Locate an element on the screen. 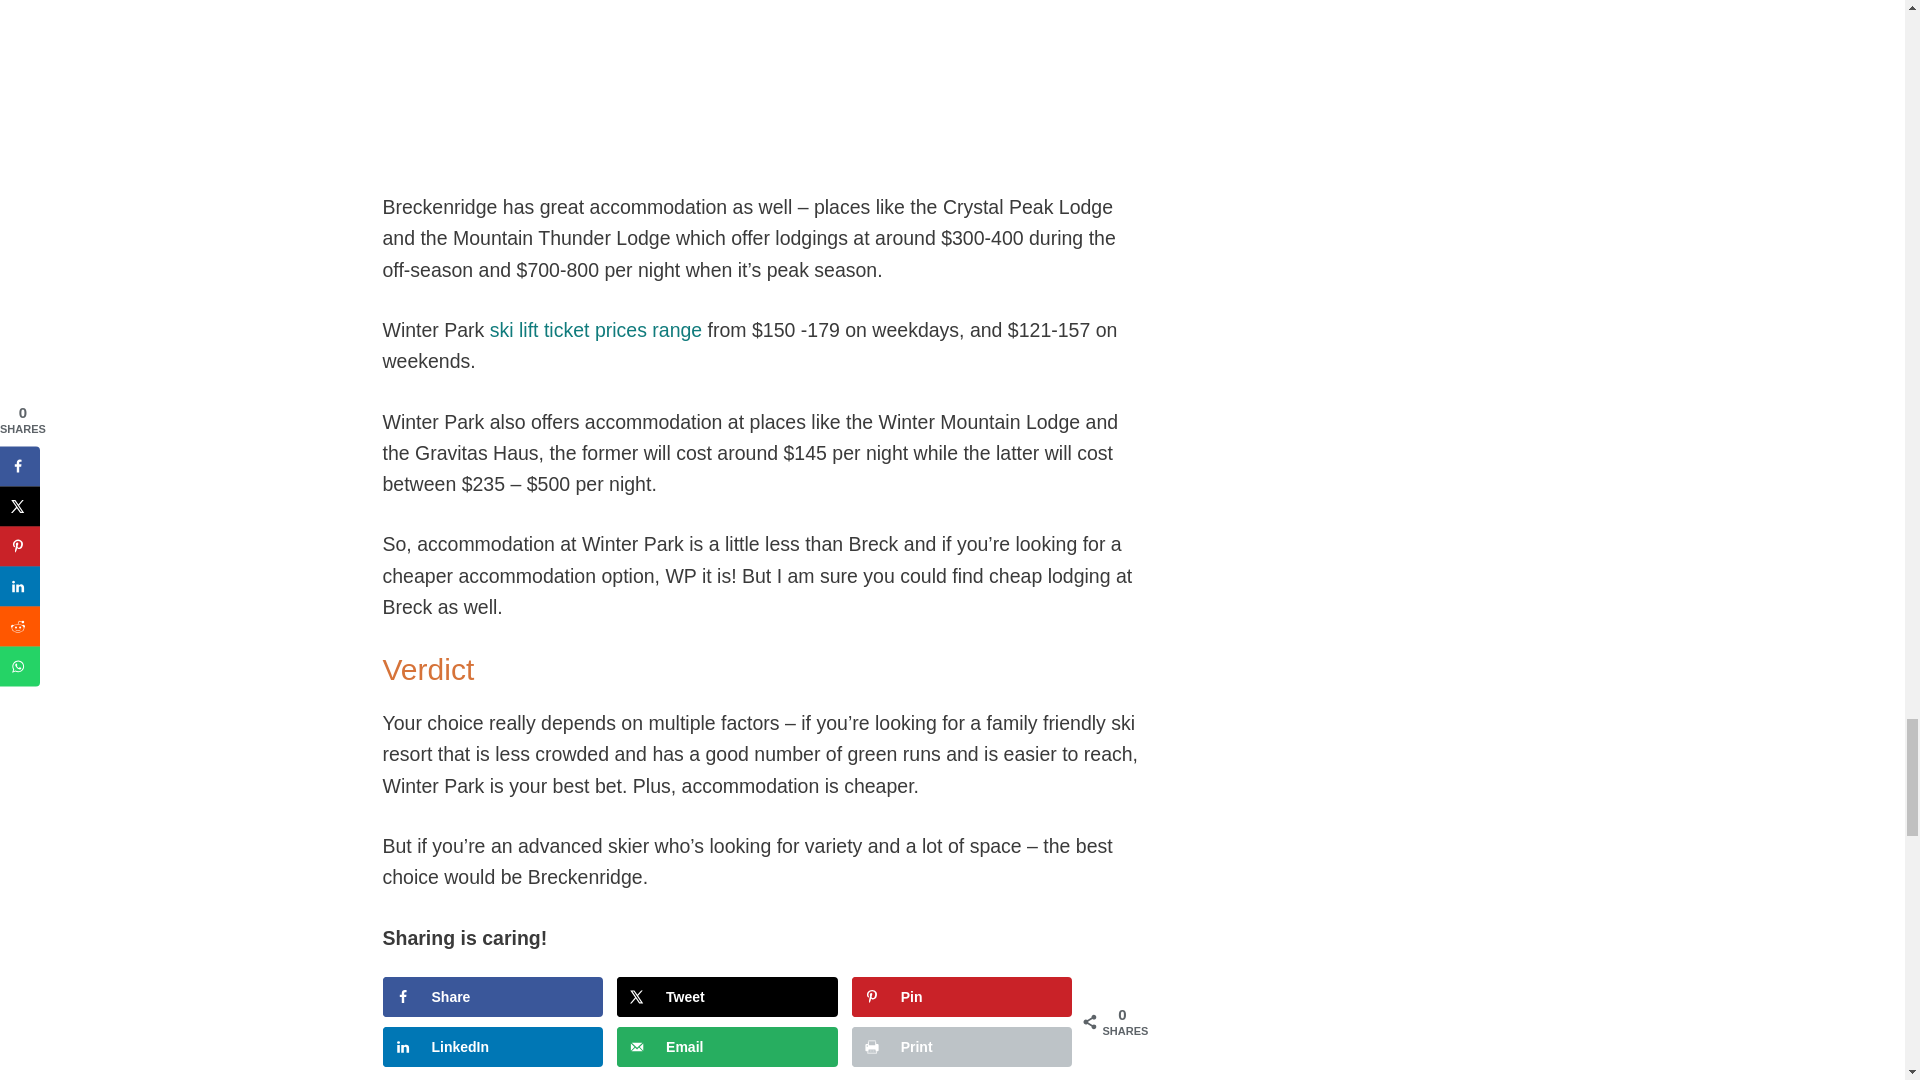  Print this webpage is located at coordinates (962, 1047).